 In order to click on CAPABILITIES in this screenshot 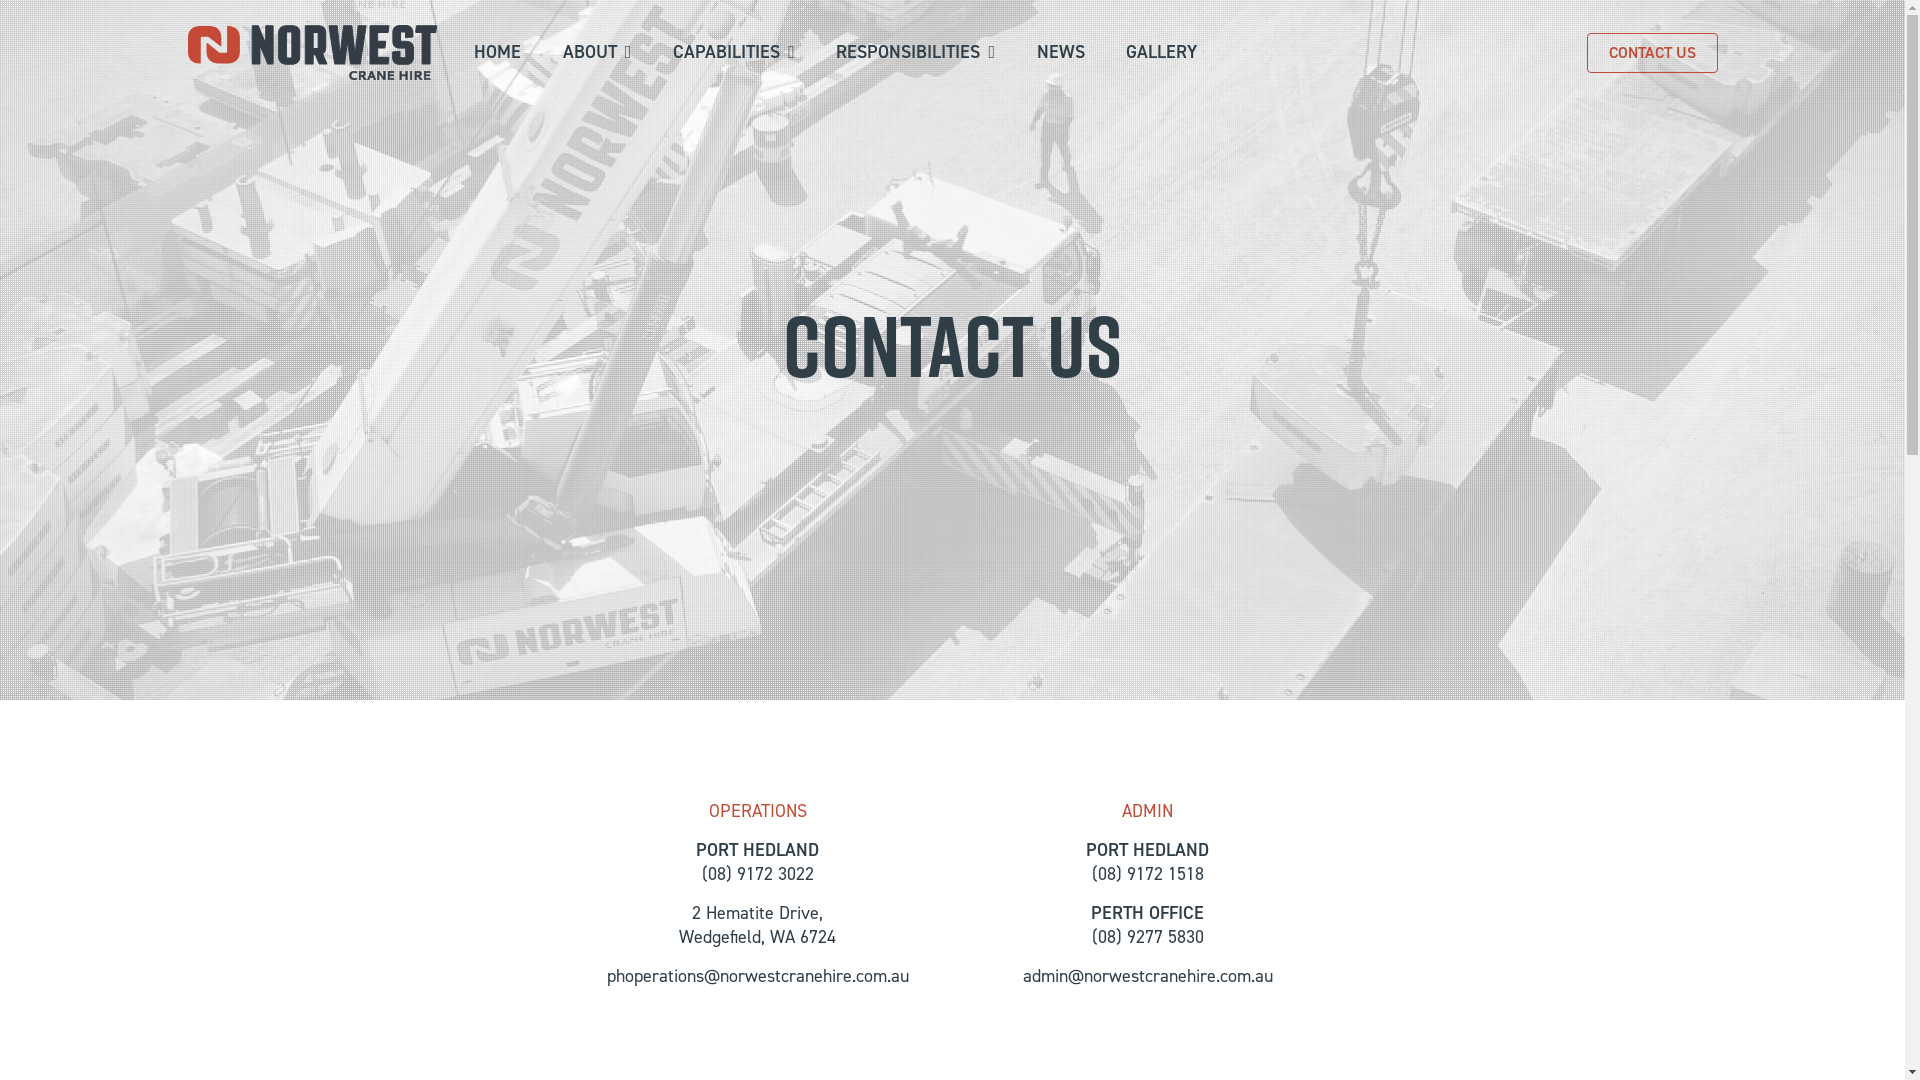, I will do `click(734, 52)`.